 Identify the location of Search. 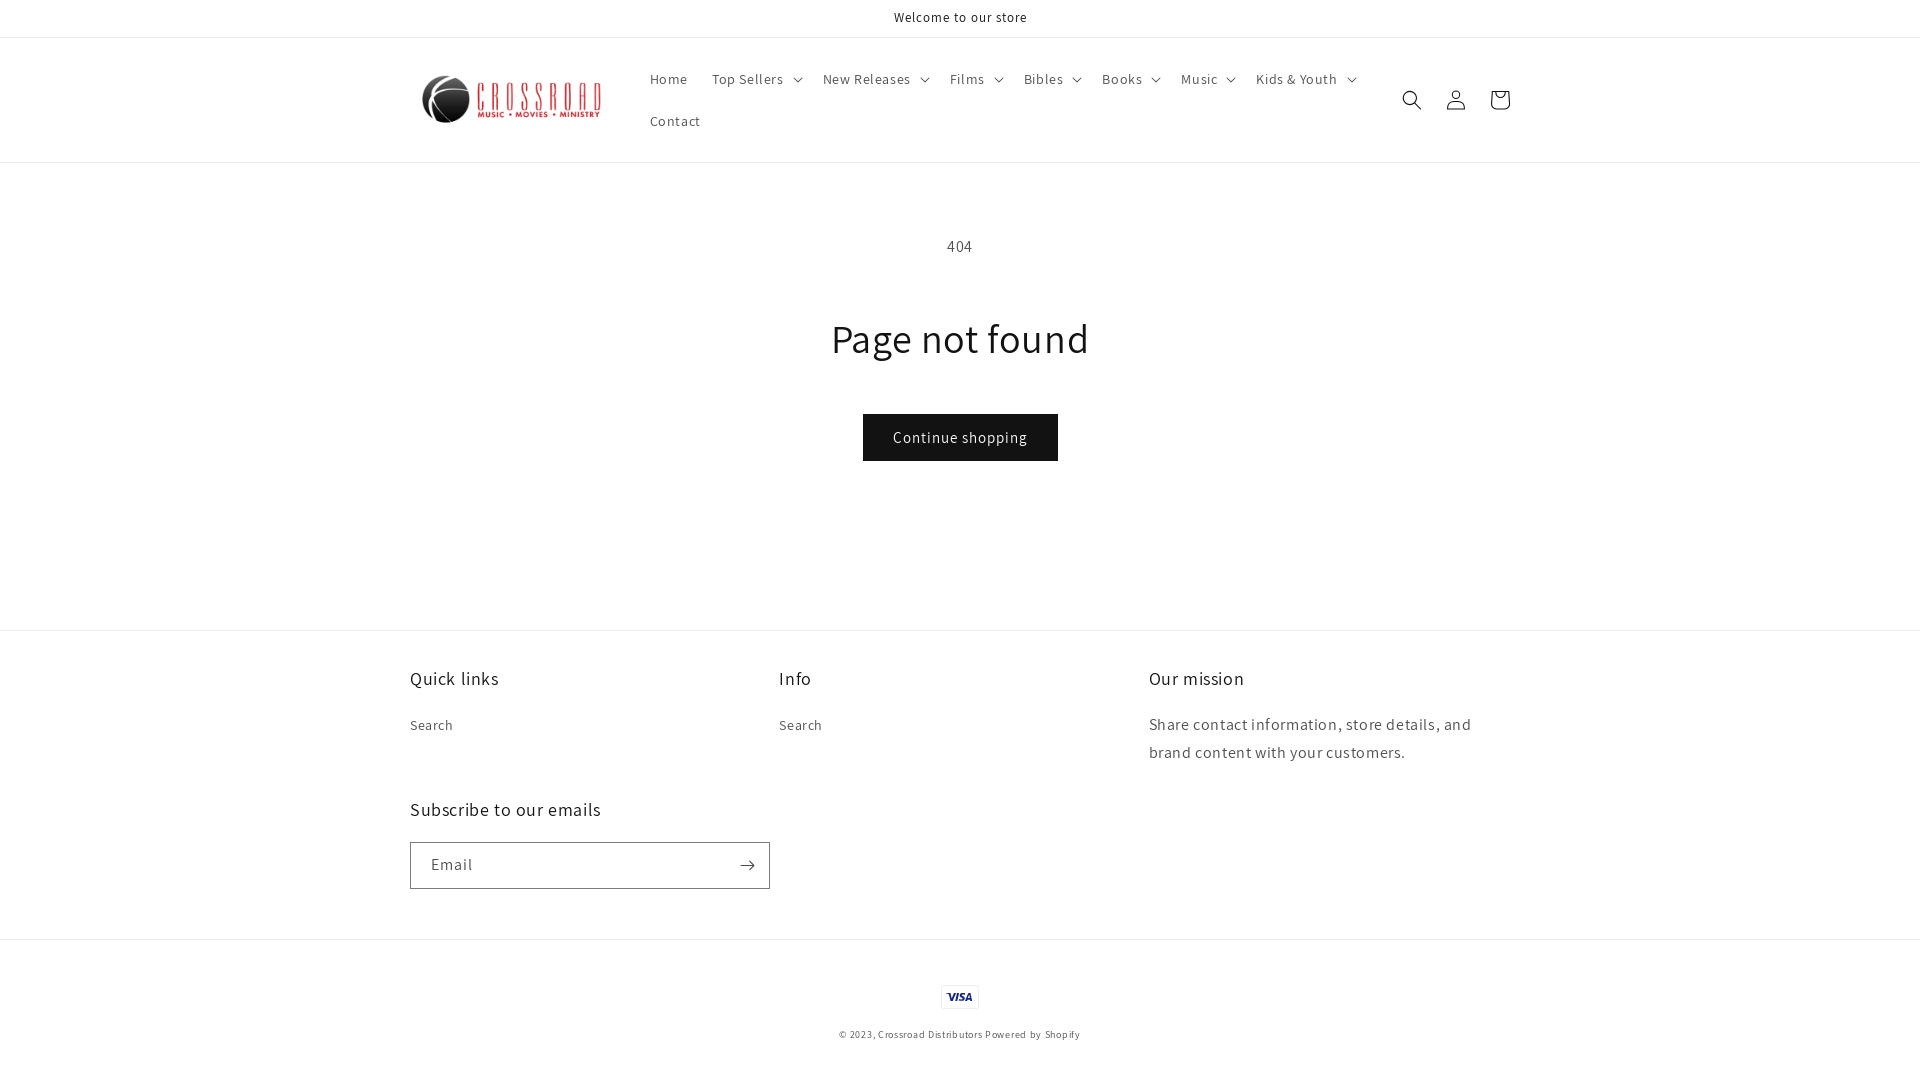
(801, 728).